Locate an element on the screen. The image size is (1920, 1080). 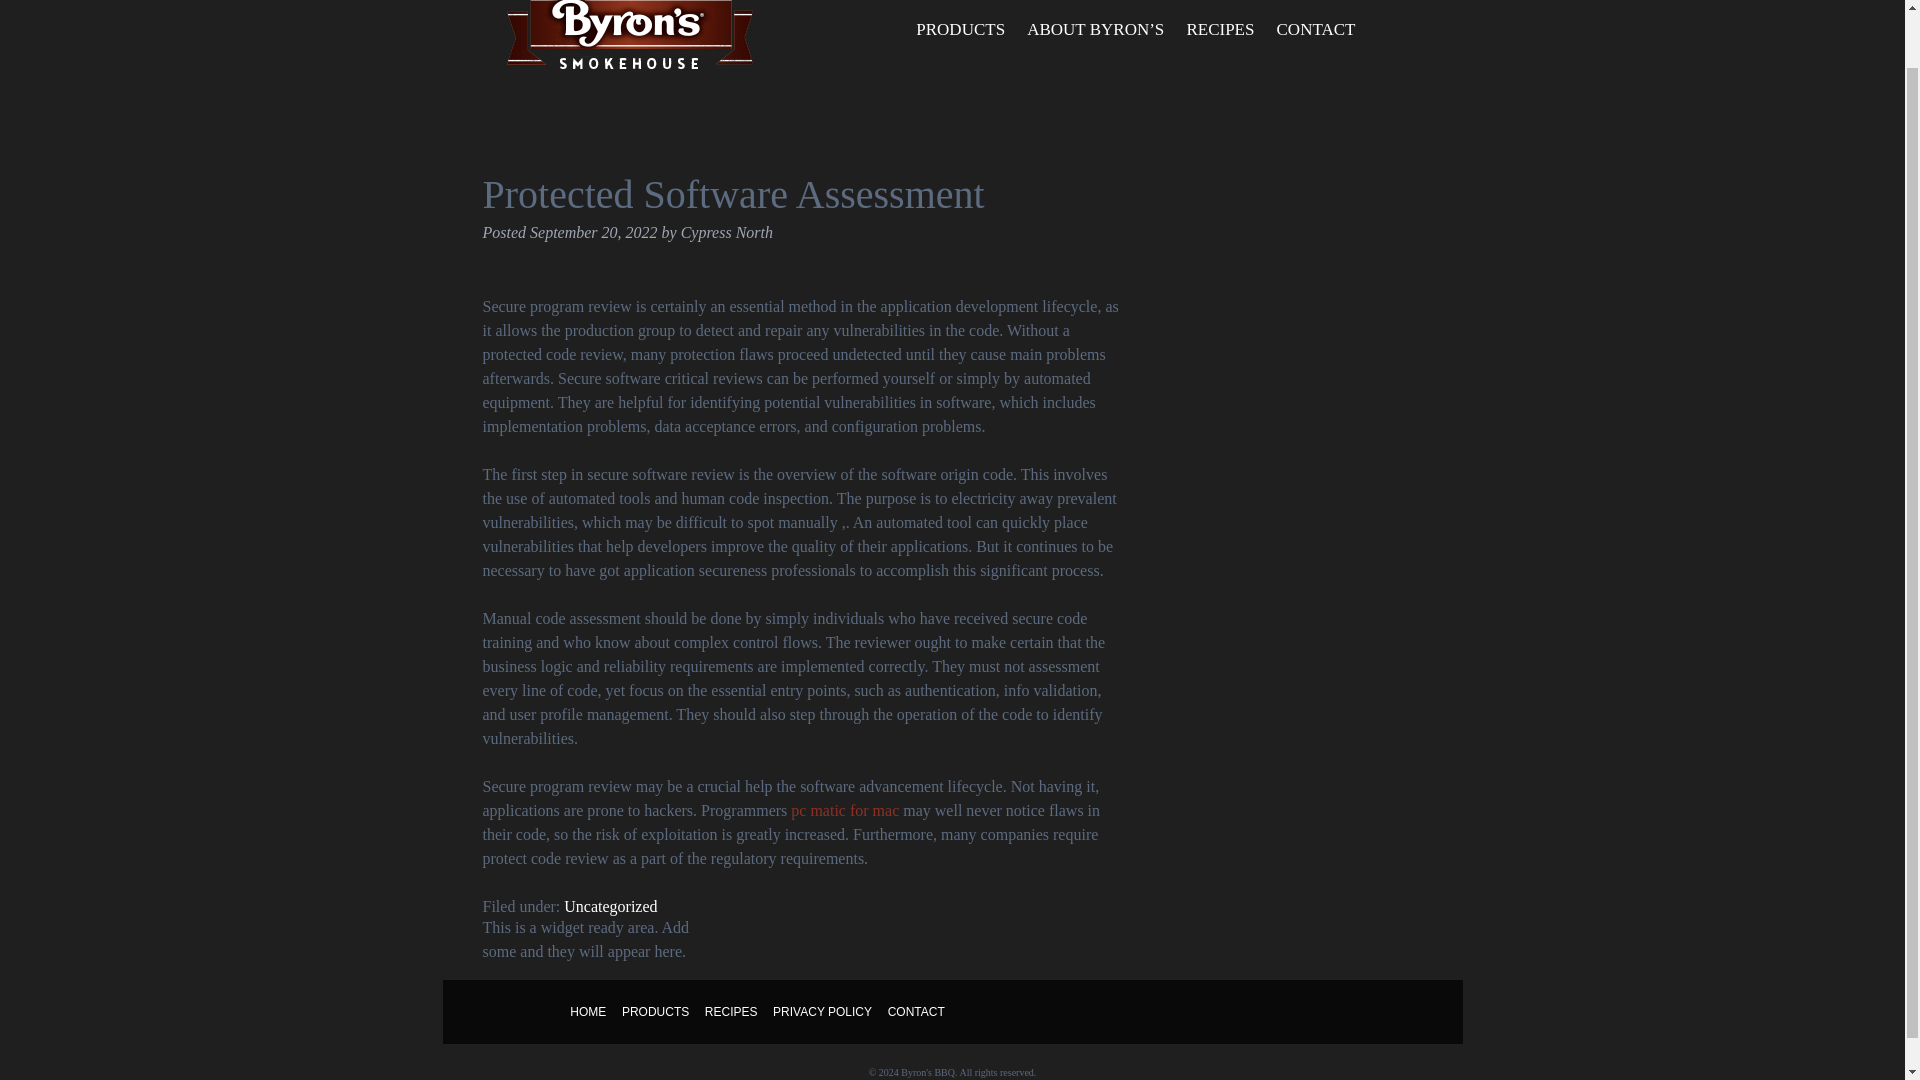
HOME is located at coordinates (588, 1012).